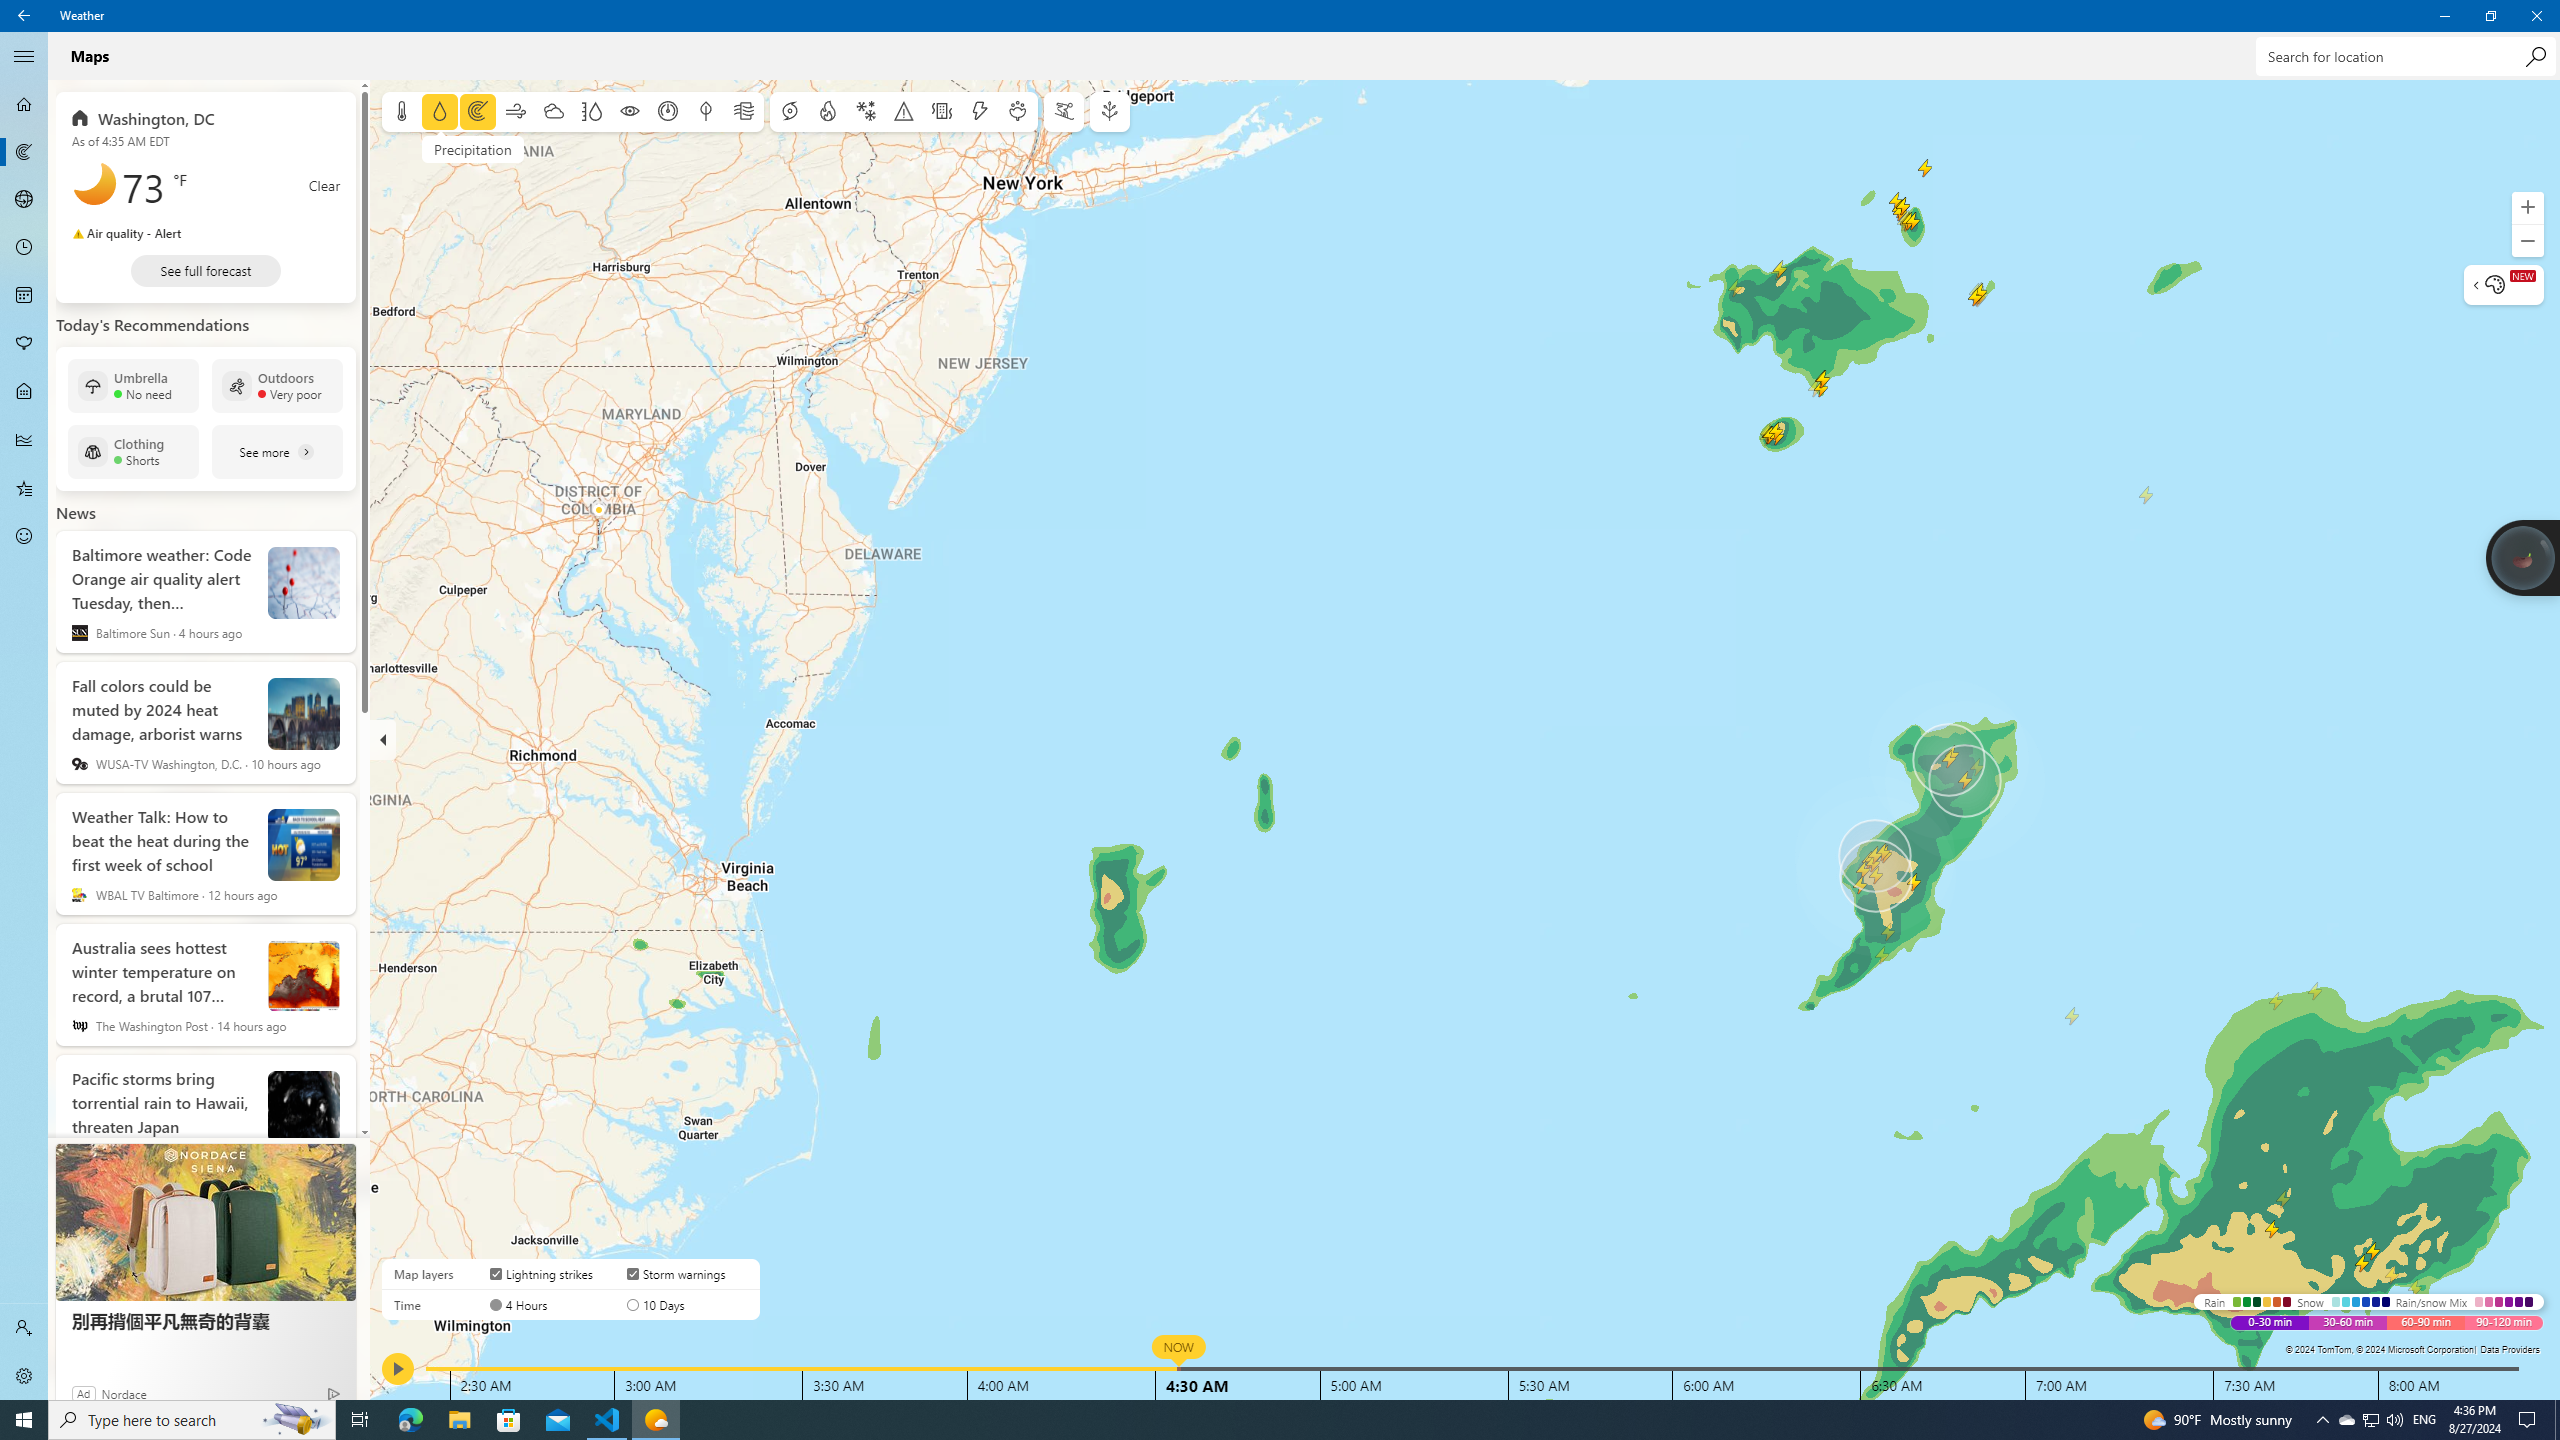 The width and height of the screenshot is (2560, 1440). I want to click on Weather - 1 running window, so click(360, 1420).